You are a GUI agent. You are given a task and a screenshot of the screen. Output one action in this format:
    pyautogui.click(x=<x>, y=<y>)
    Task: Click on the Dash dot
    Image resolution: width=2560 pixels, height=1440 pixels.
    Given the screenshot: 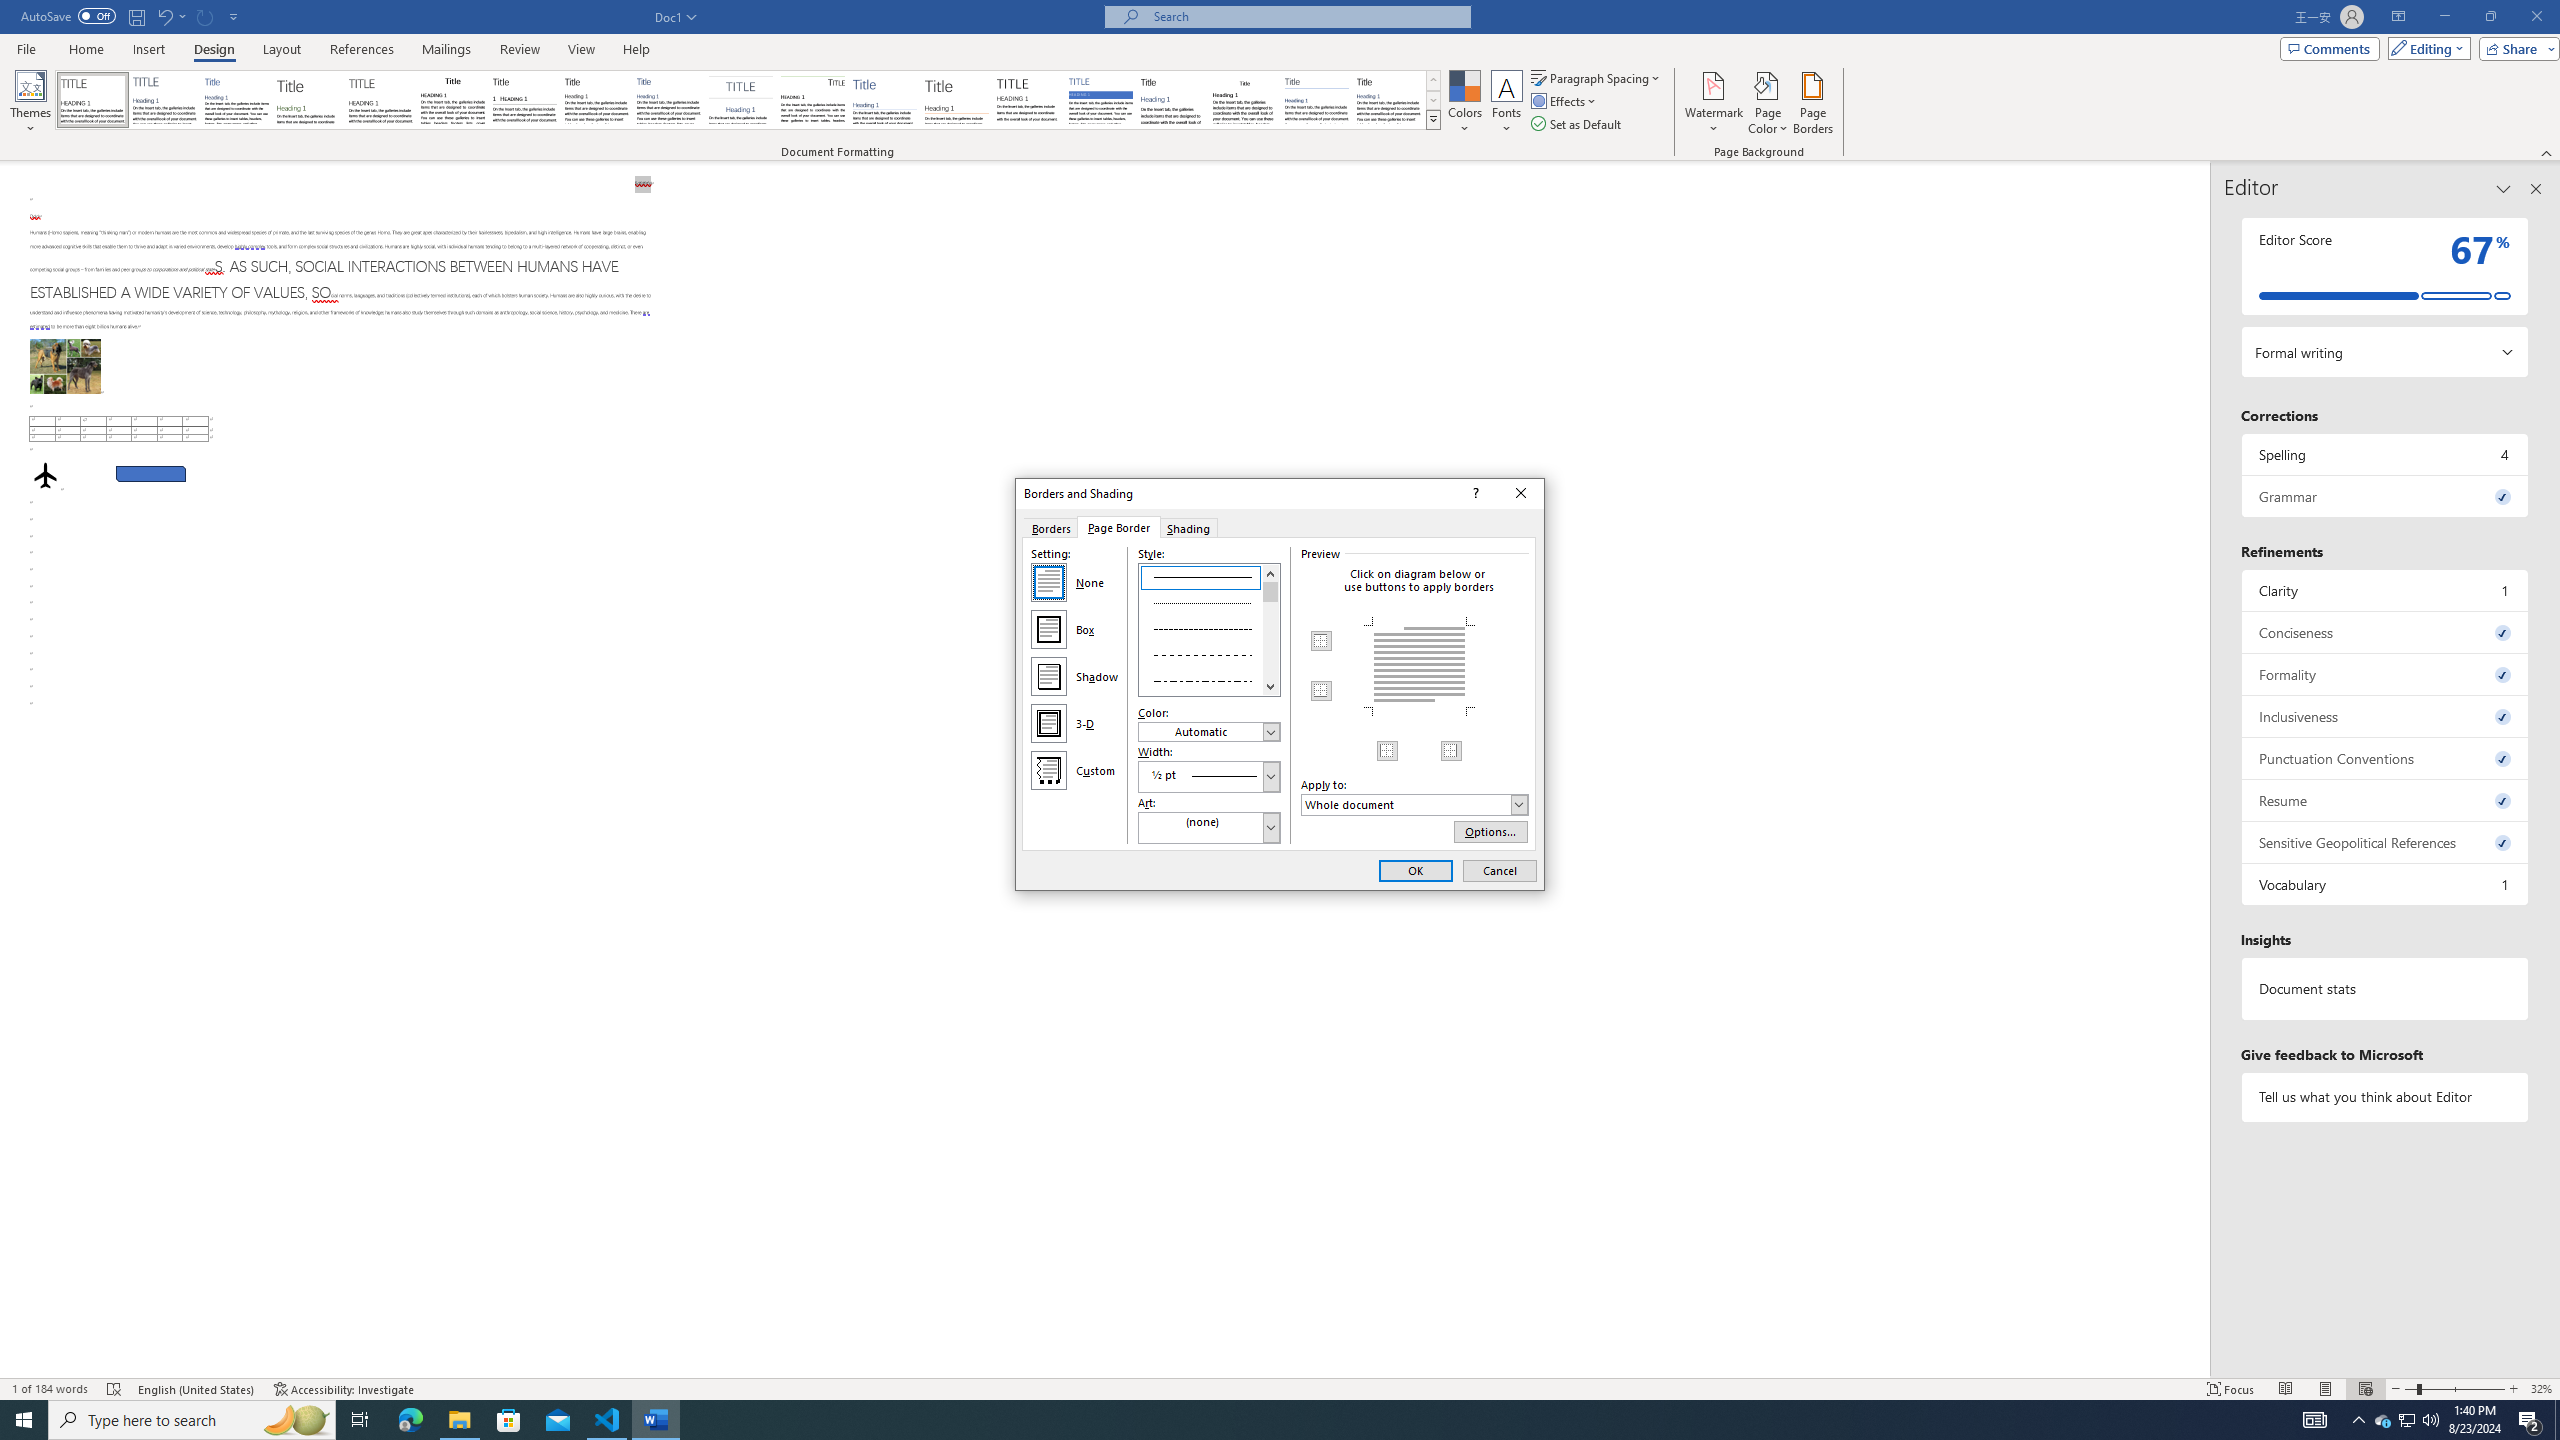 What is the action you would take?
    pyautogui.click(x=2408, y=1420)
    